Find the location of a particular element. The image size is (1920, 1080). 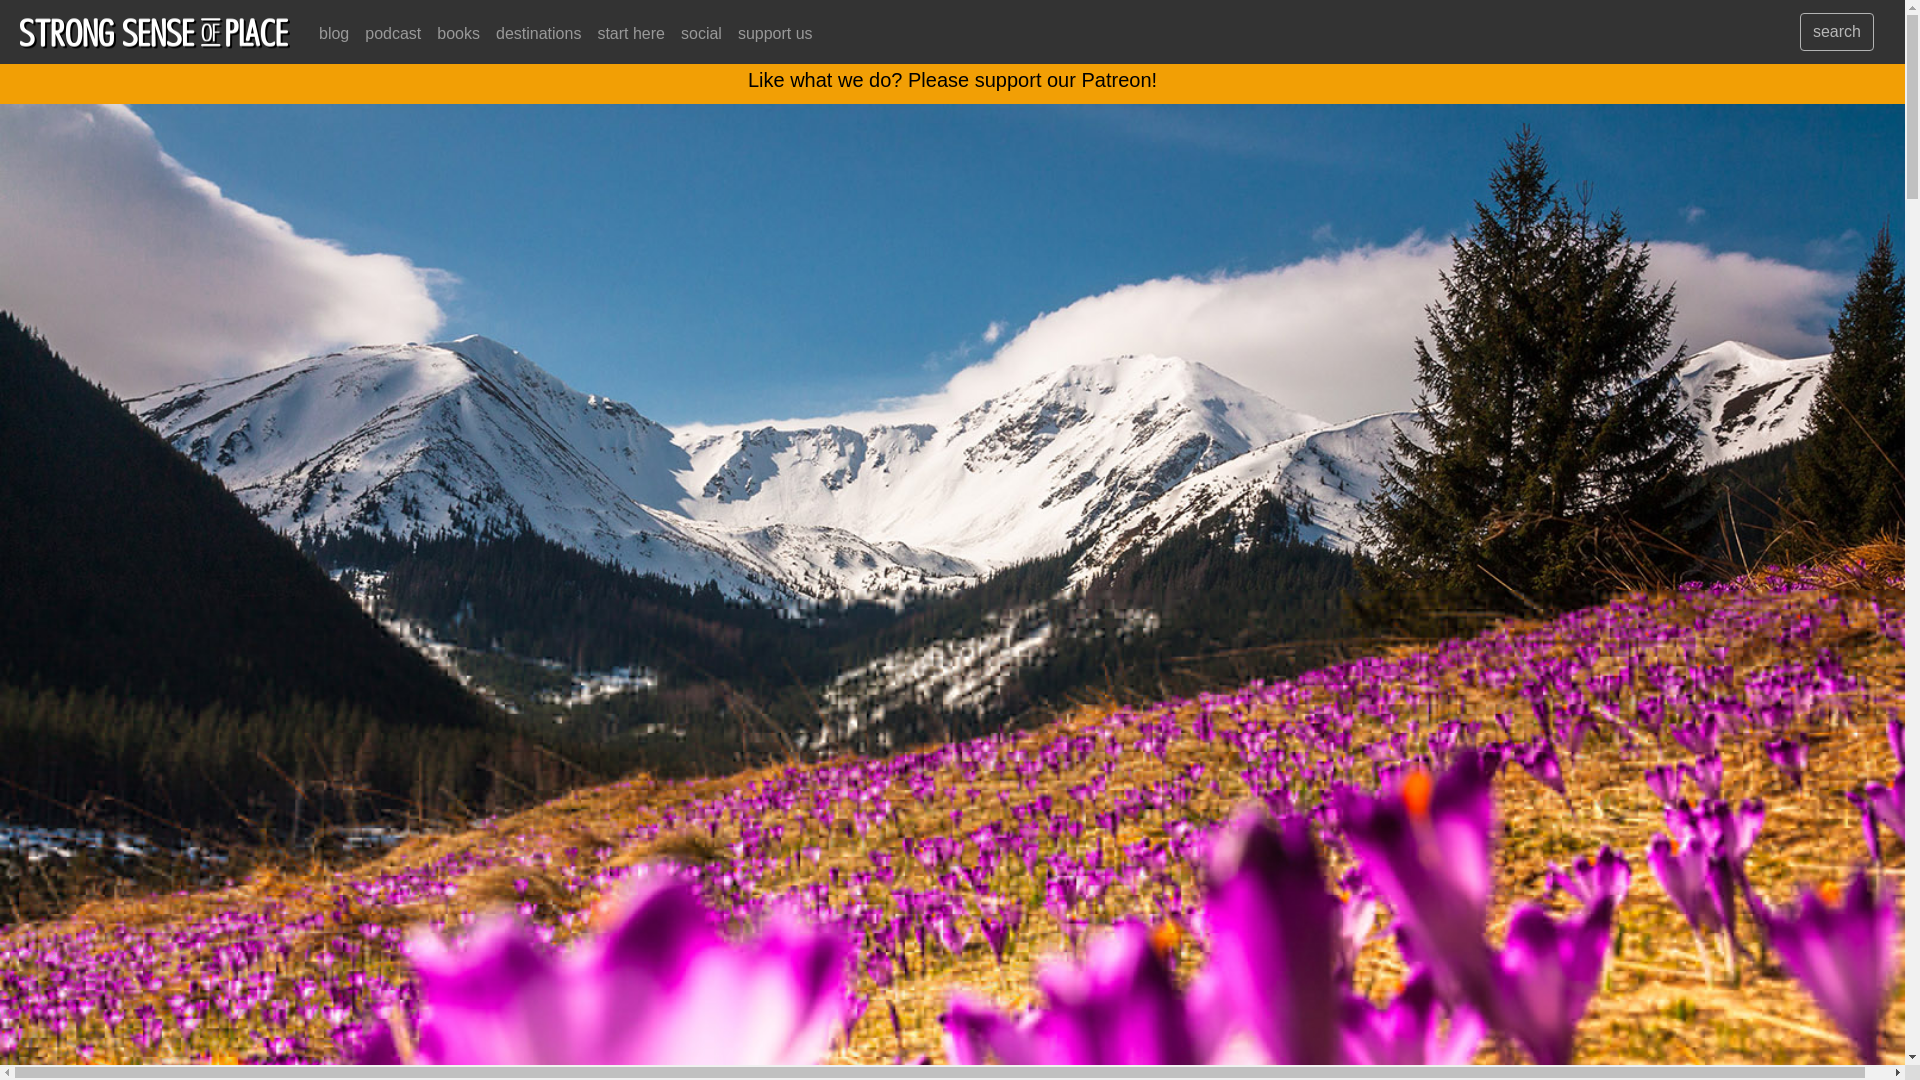

support us is located at coordinates (775, 34).